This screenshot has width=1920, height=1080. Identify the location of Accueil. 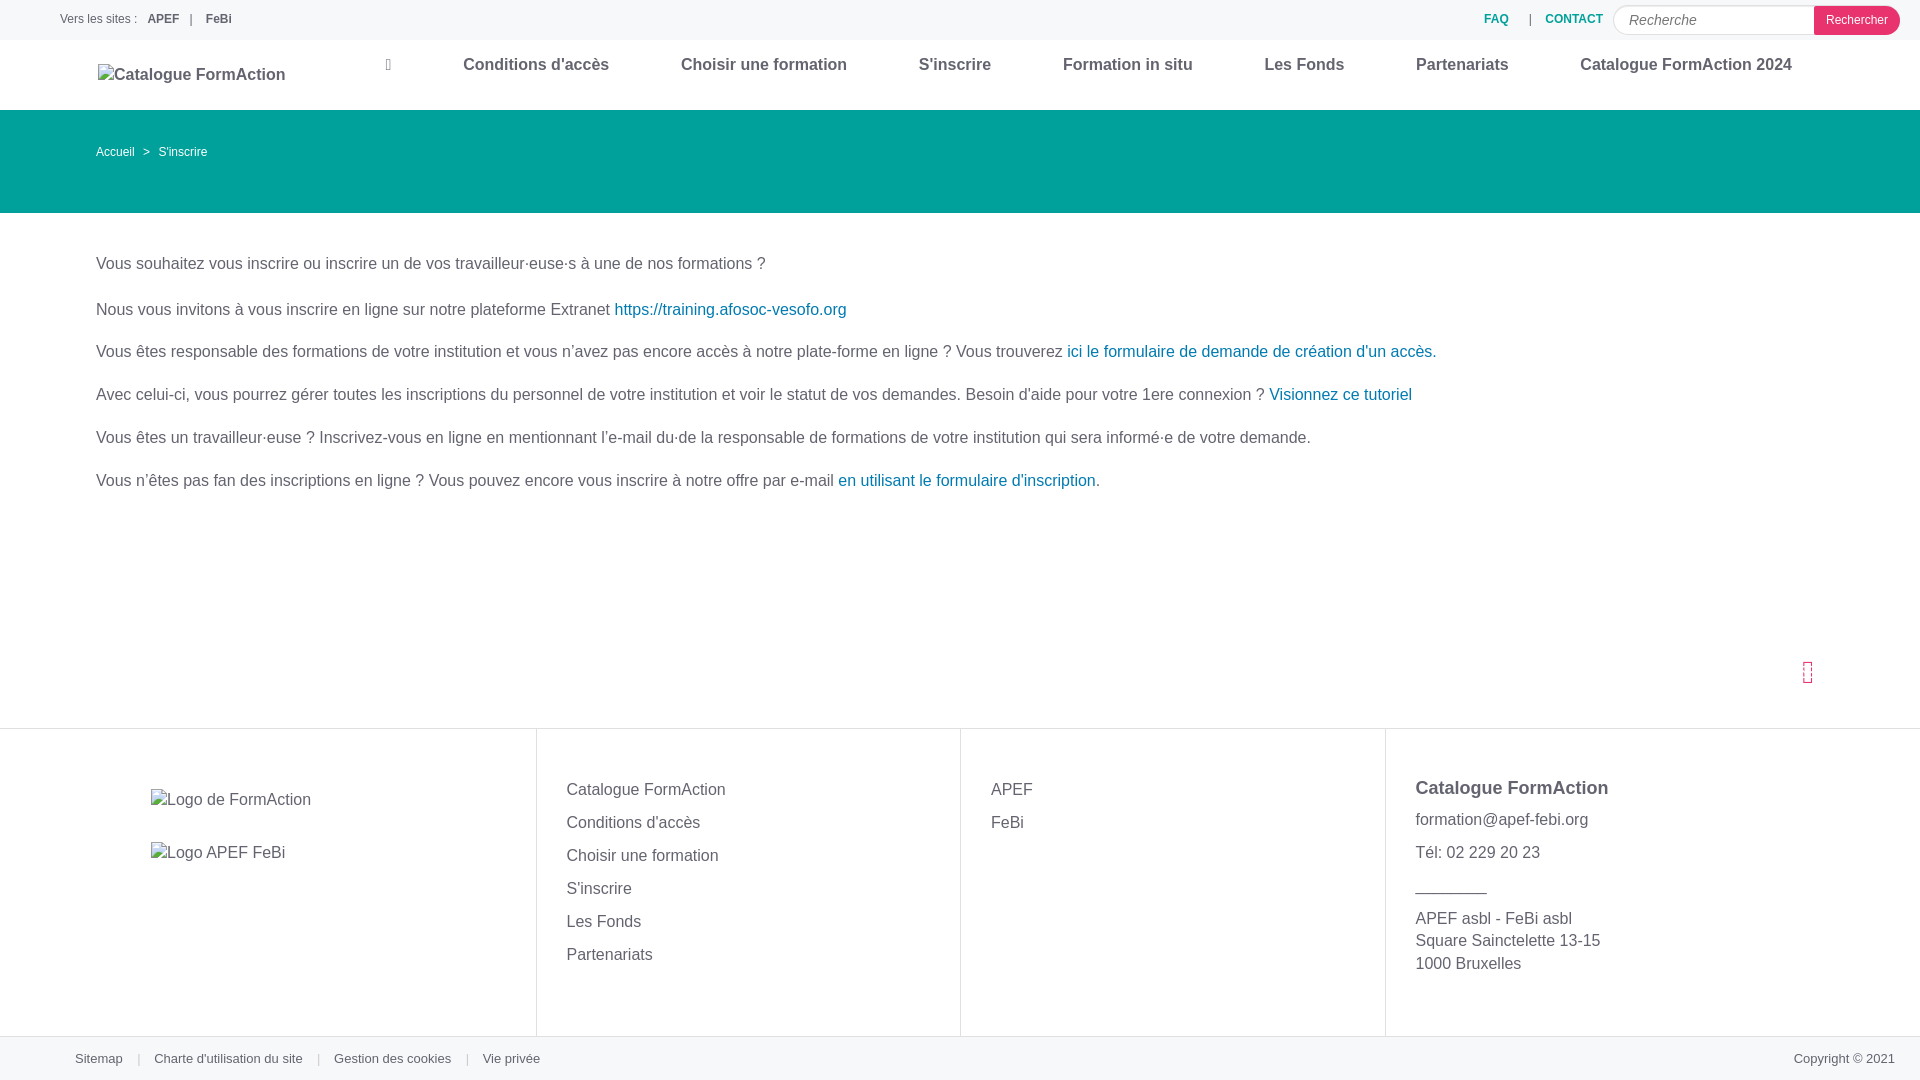
(116, 152).